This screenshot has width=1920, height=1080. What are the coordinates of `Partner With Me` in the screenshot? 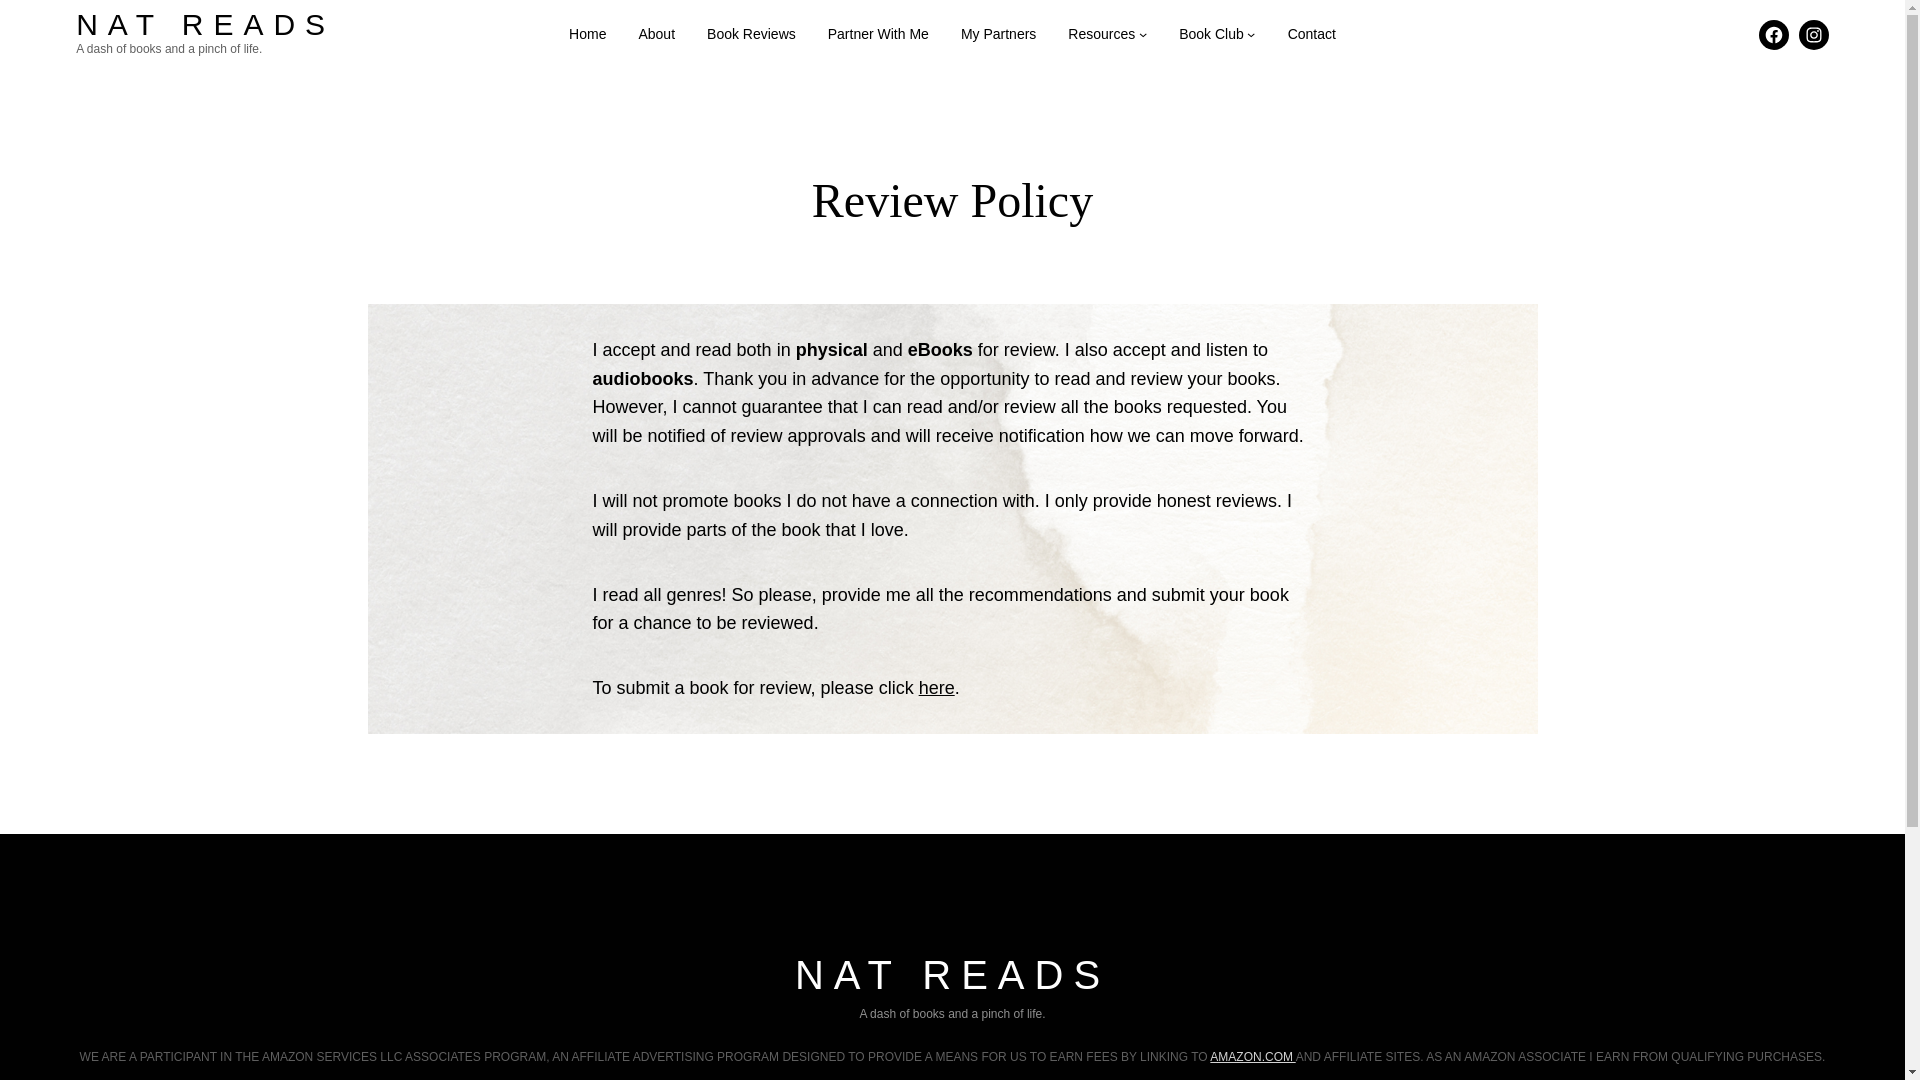 It's located at (878, 34).